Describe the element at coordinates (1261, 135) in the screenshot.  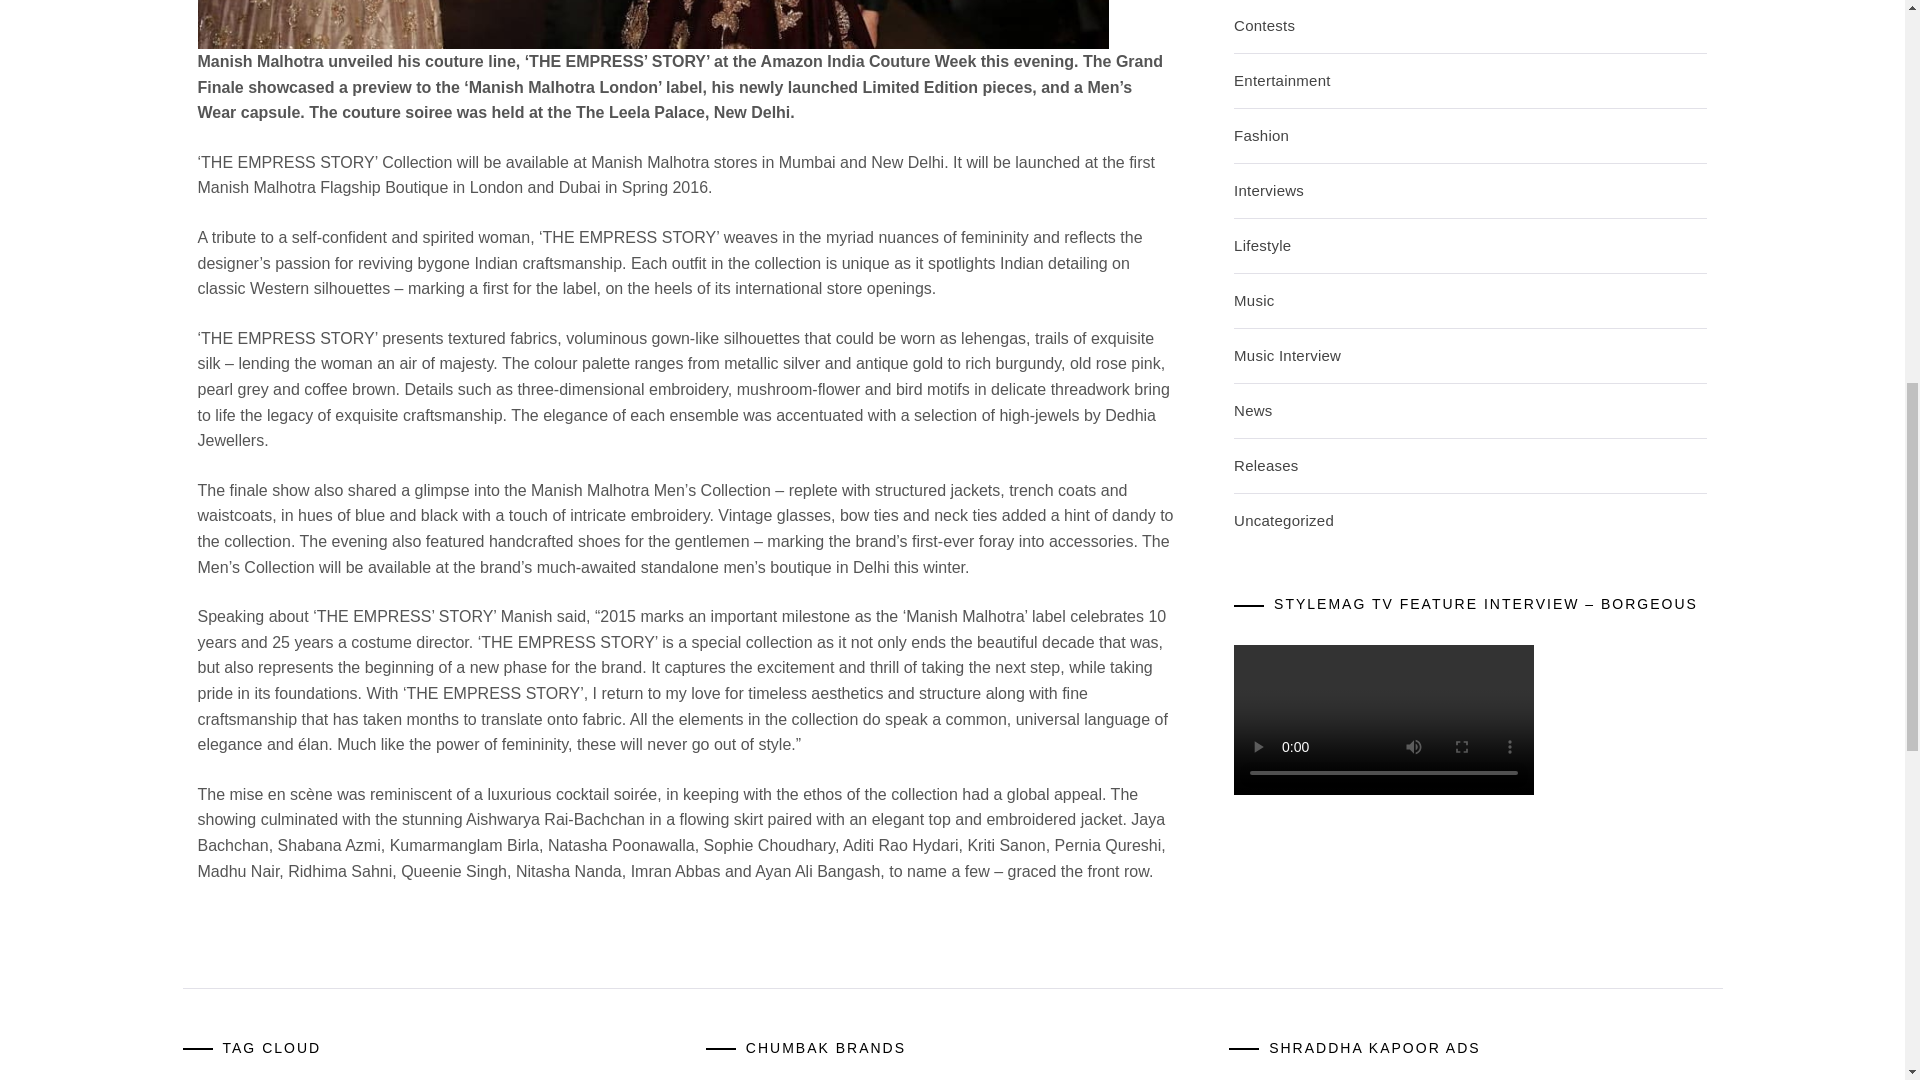
I see `Fashion` at that location.